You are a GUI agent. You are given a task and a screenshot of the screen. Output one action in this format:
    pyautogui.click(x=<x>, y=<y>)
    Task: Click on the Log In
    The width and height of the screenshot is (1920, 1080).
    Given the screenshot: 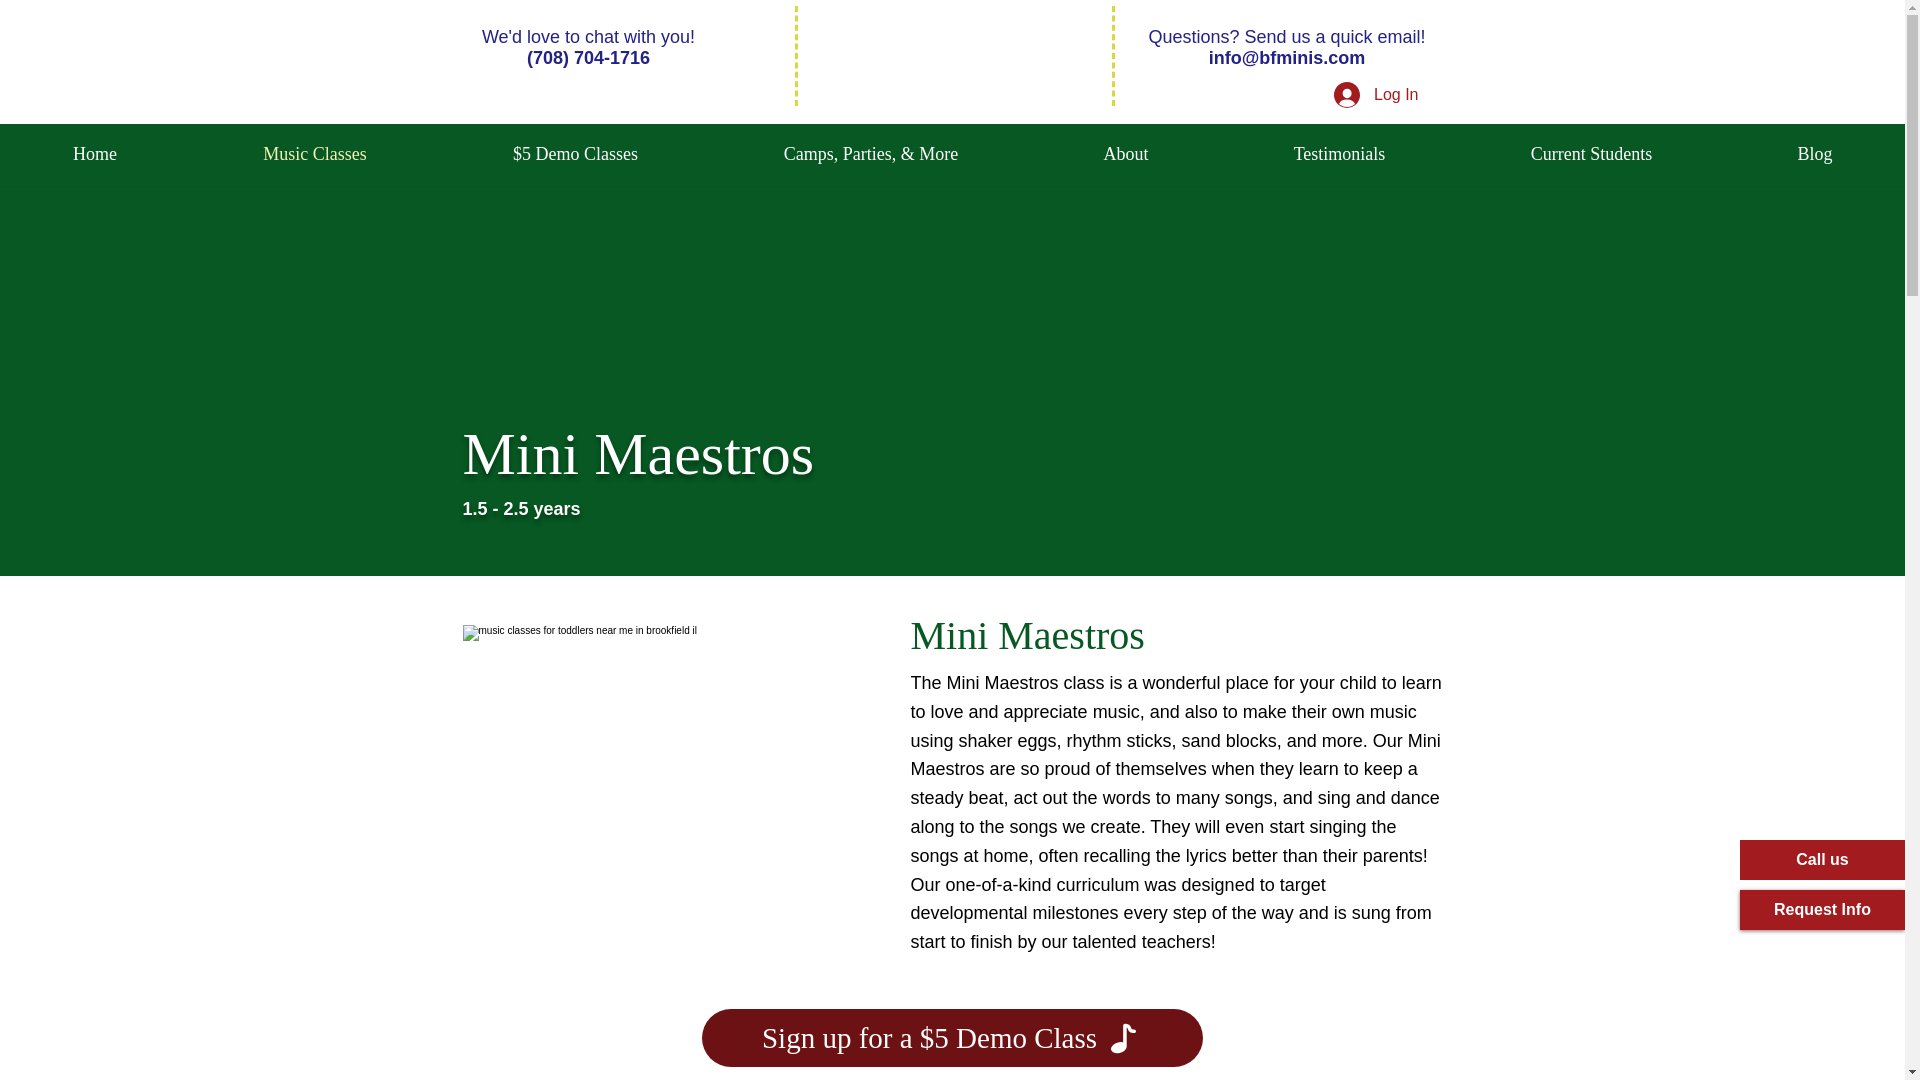 What is the action you would take?
    pyautogui.click(x=1376, y=94)
    